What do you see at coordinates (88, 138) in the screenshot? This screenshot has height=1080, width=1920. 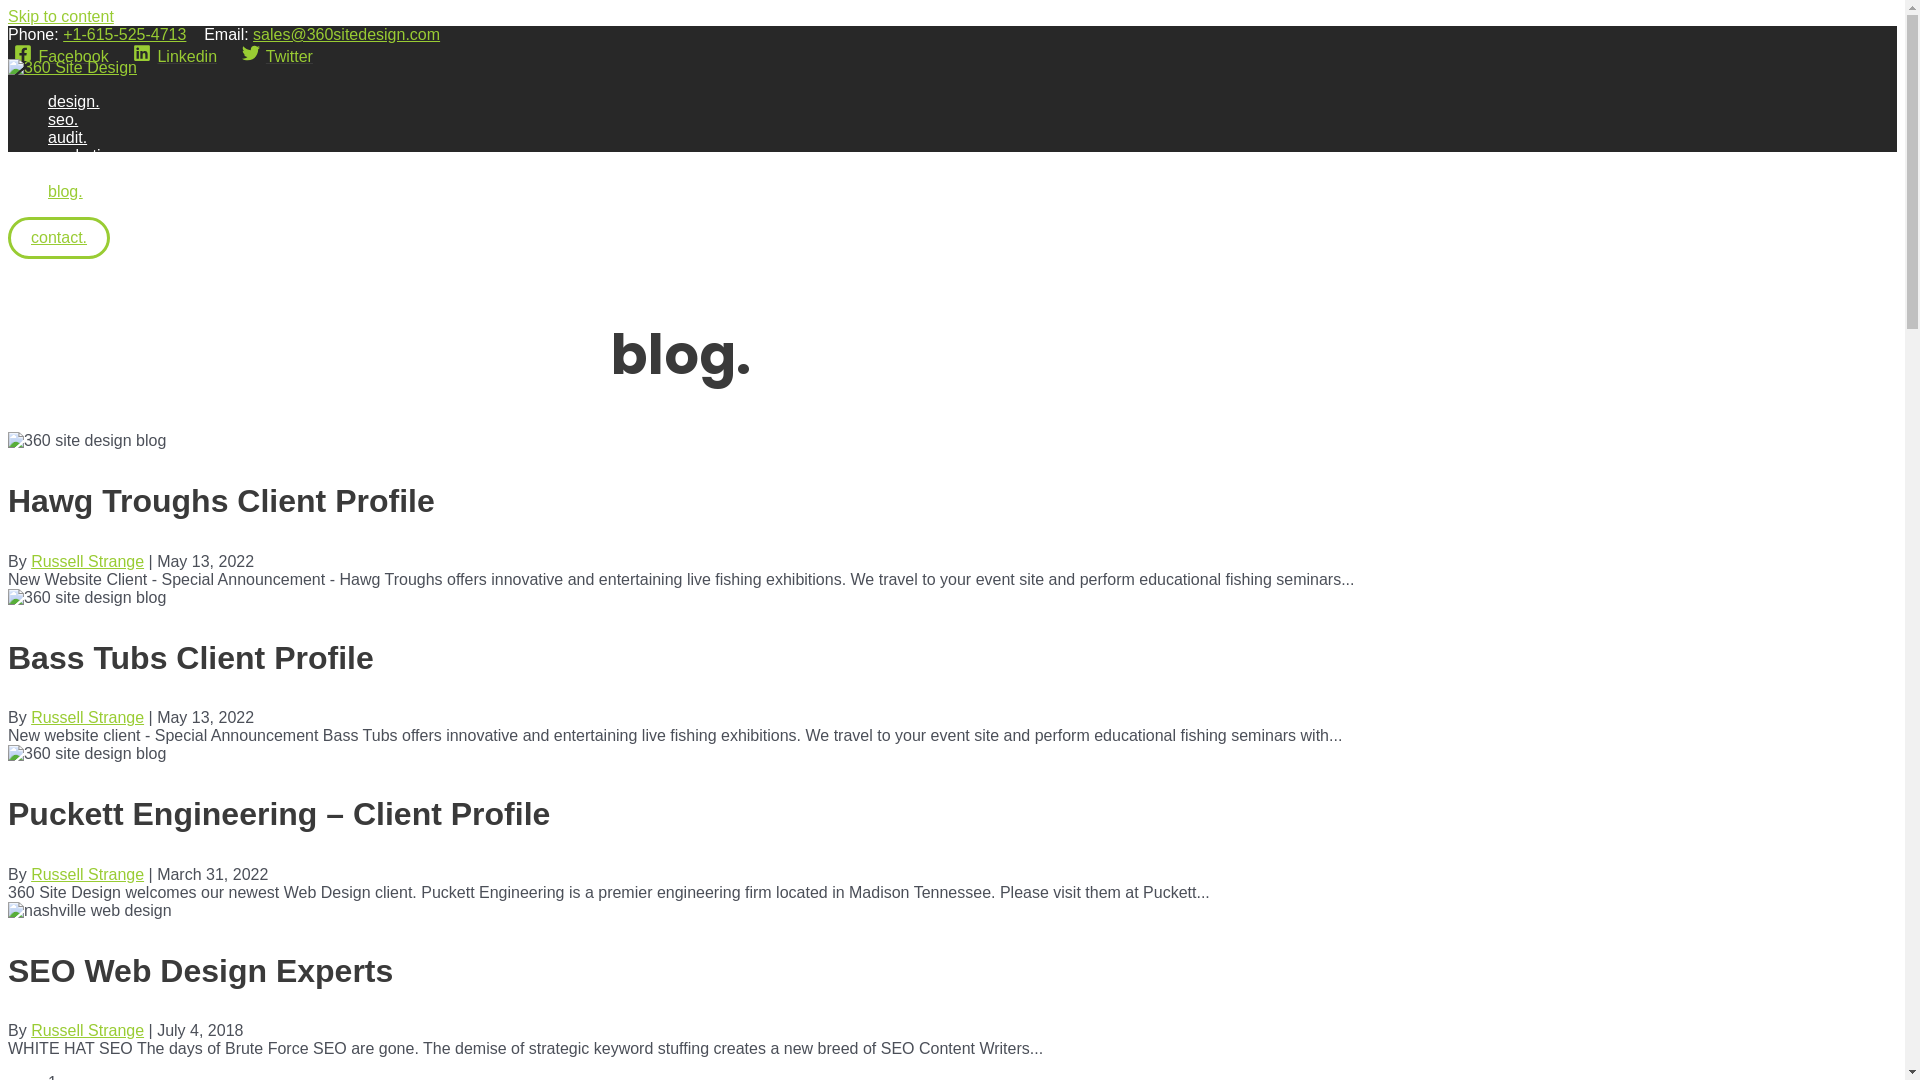 I see `audit.` at bounding box center [88, 138].